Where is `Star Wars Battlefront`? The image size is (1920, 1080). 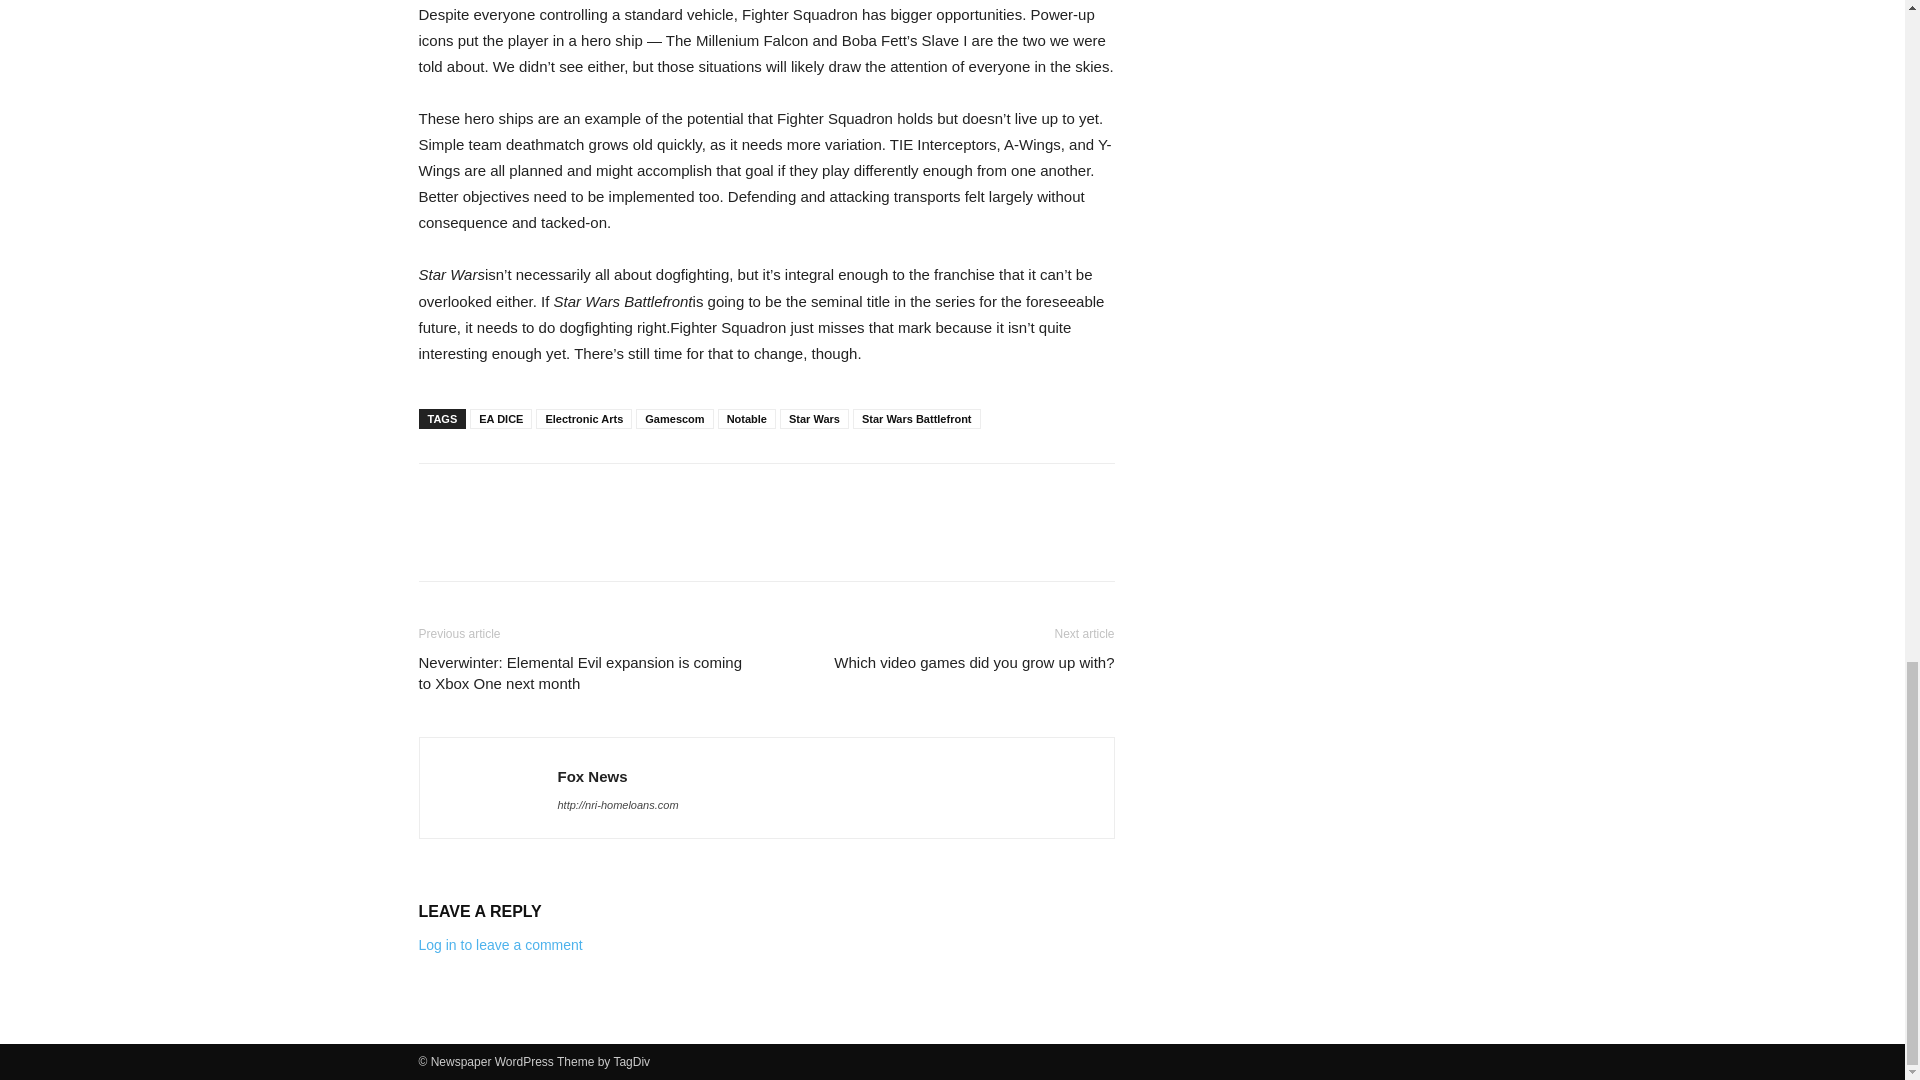
Star Wars Battlefront is located at coordinates (916, 418).